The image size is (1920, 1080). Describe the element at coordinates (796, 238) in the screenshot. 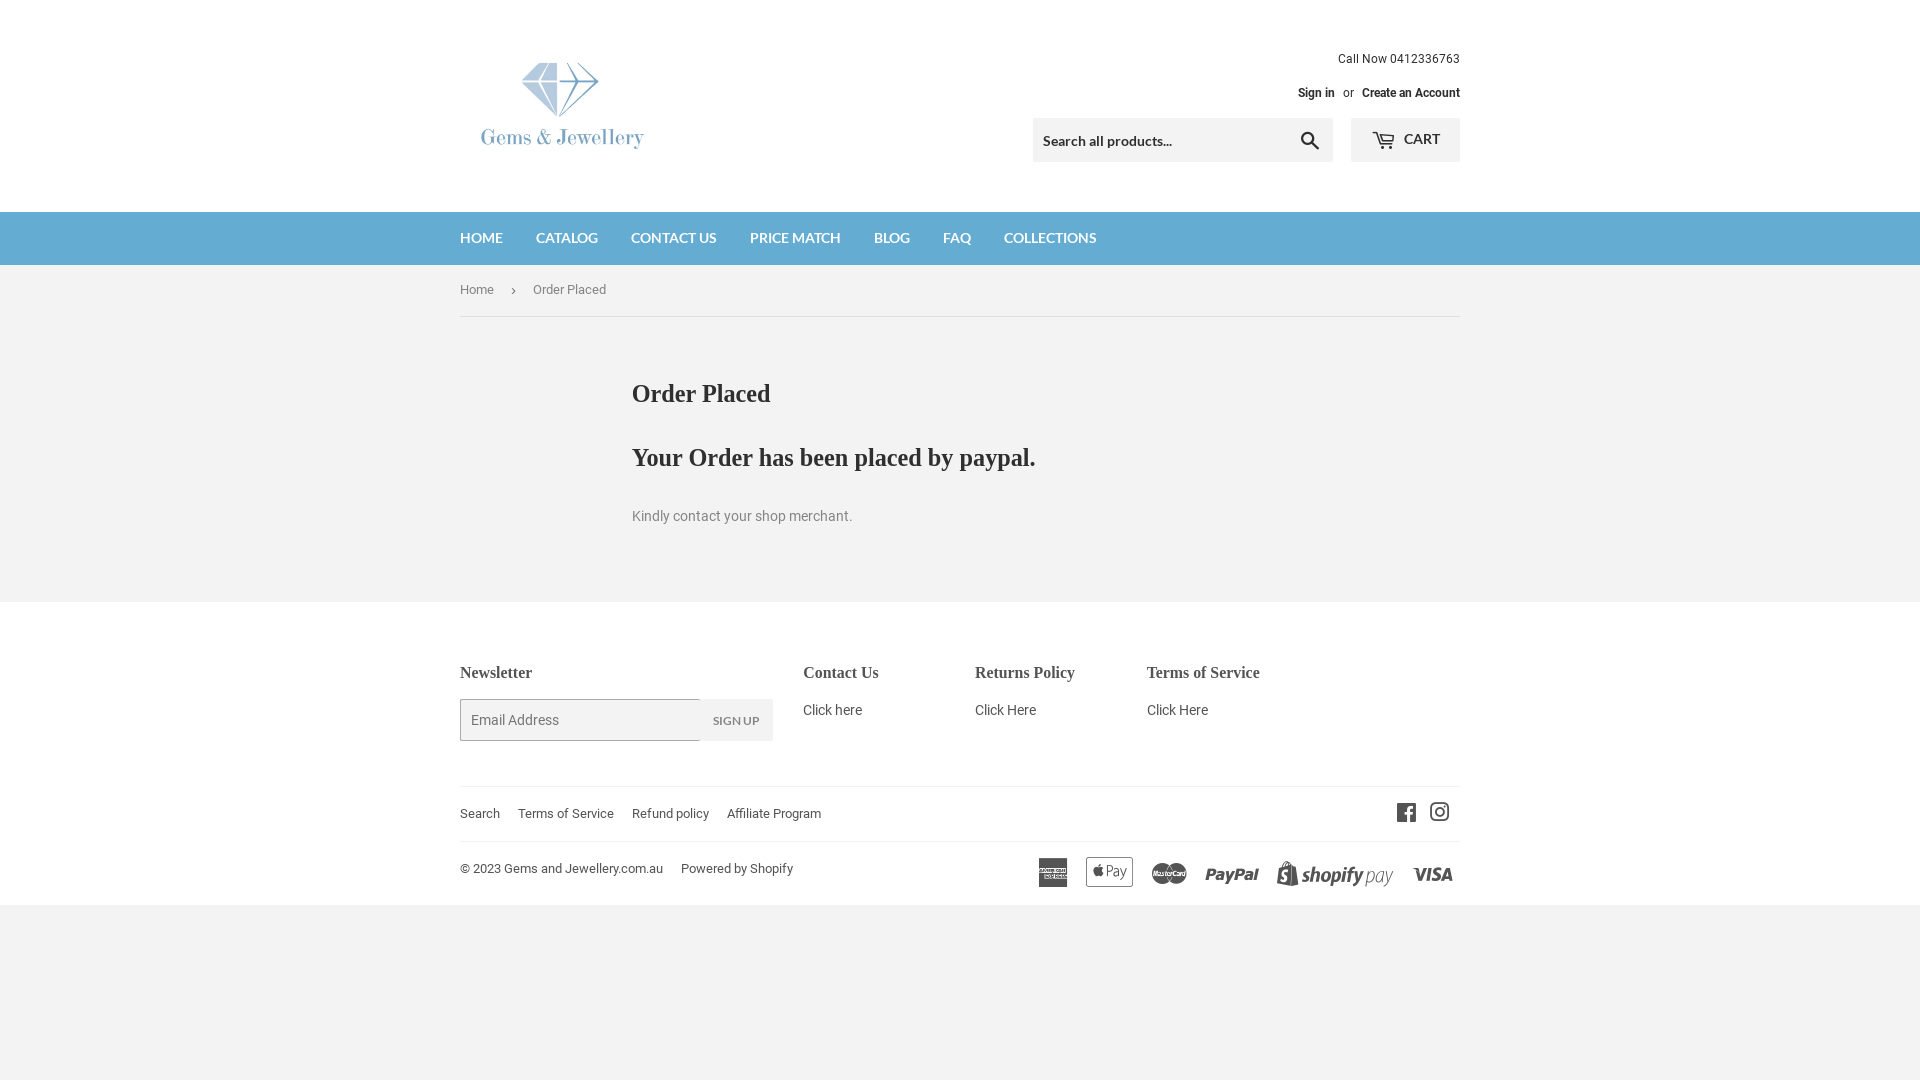

I see `PRICE MATCH` at that location.